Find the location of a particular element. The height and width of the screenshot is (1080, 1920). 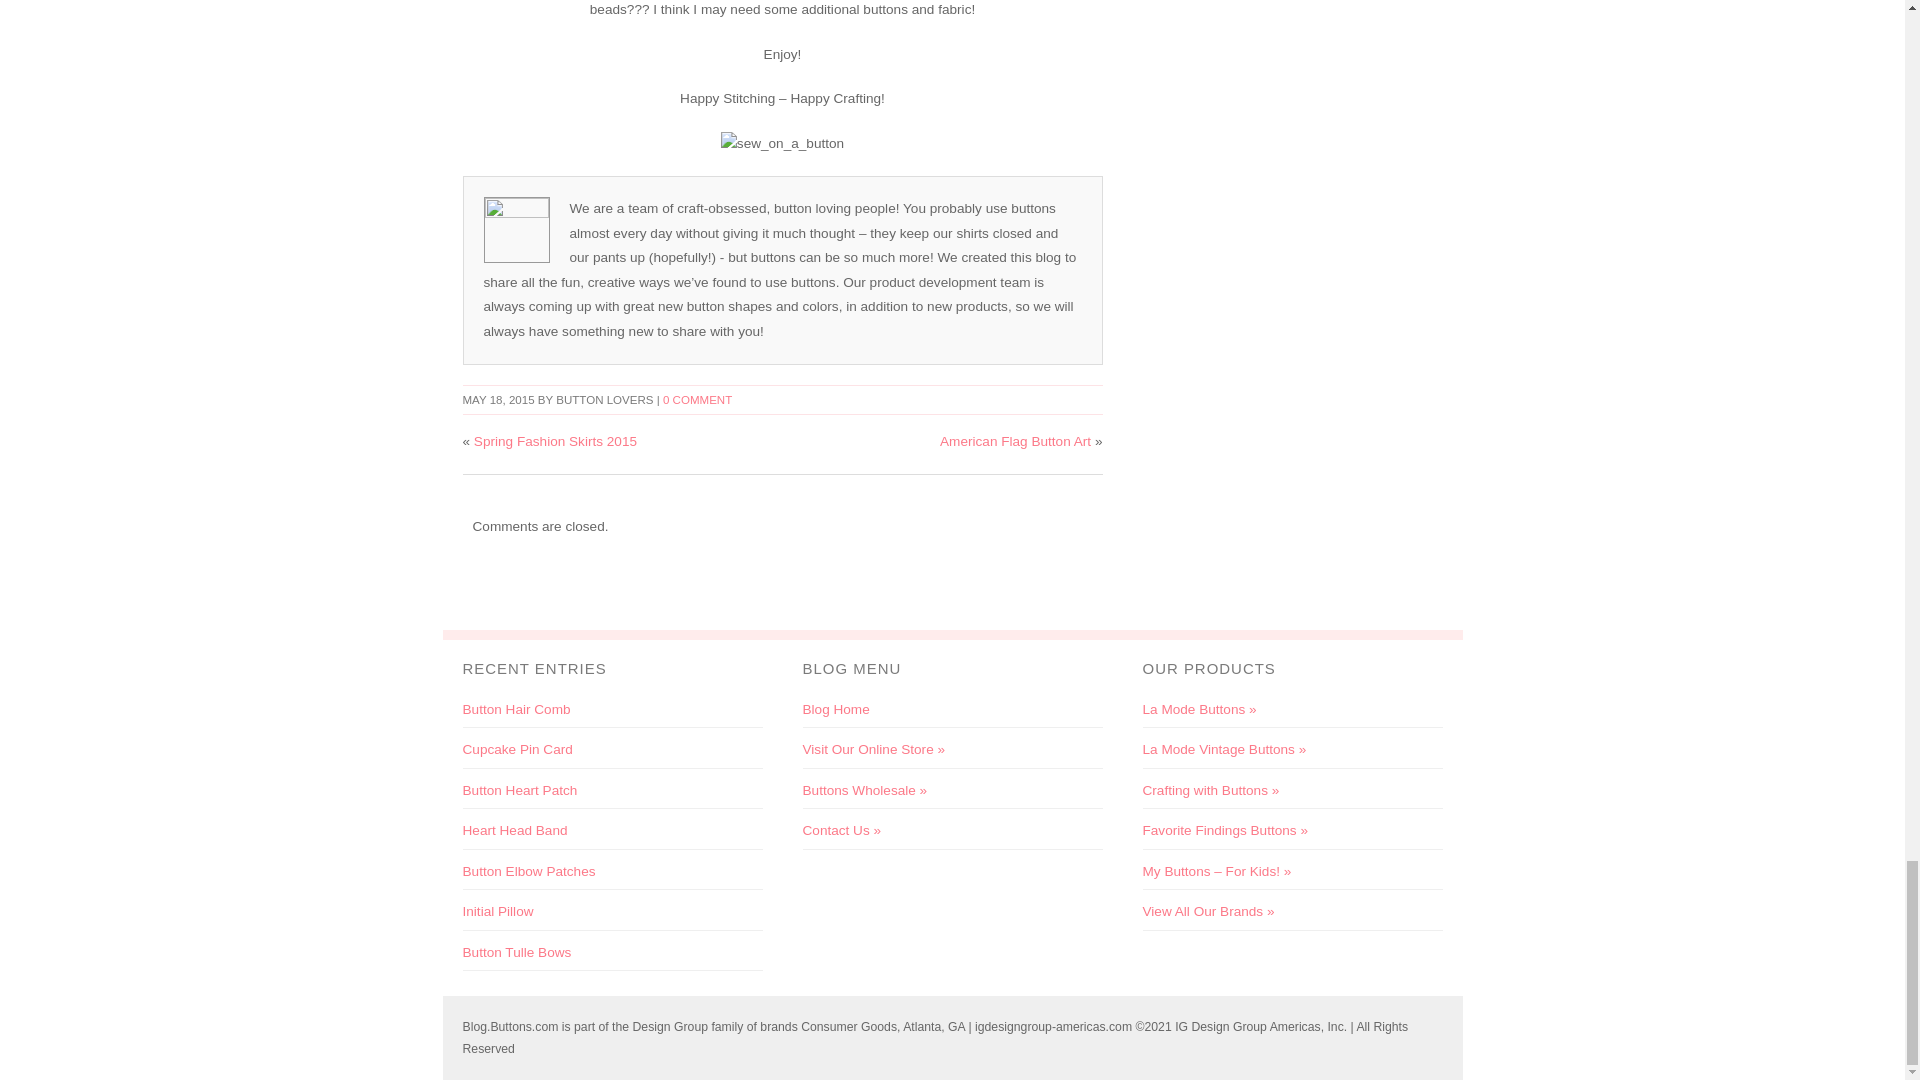

0 COMMENT is located at coordinates (696, 400).